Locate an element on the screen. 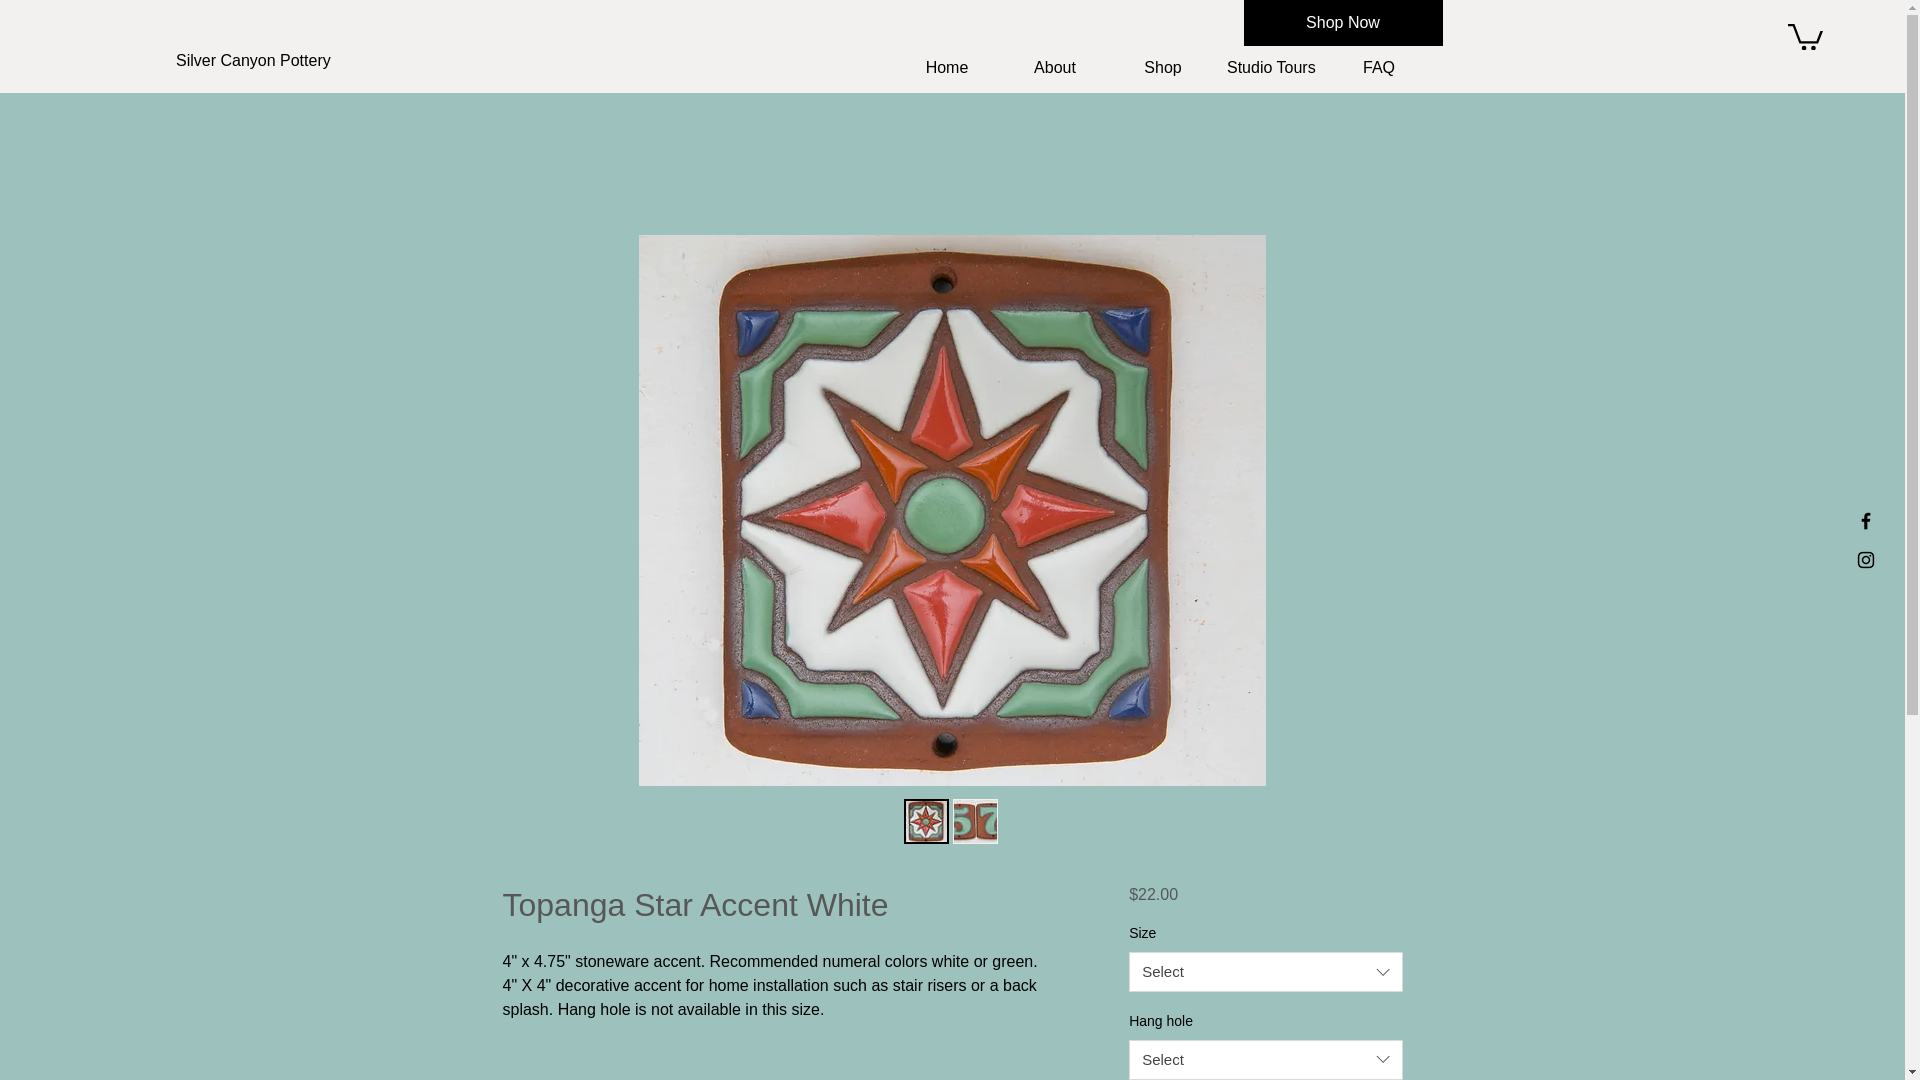 This screenshot has height=1080, width=1920. Shop Now is located at coordinates (1344, 23).